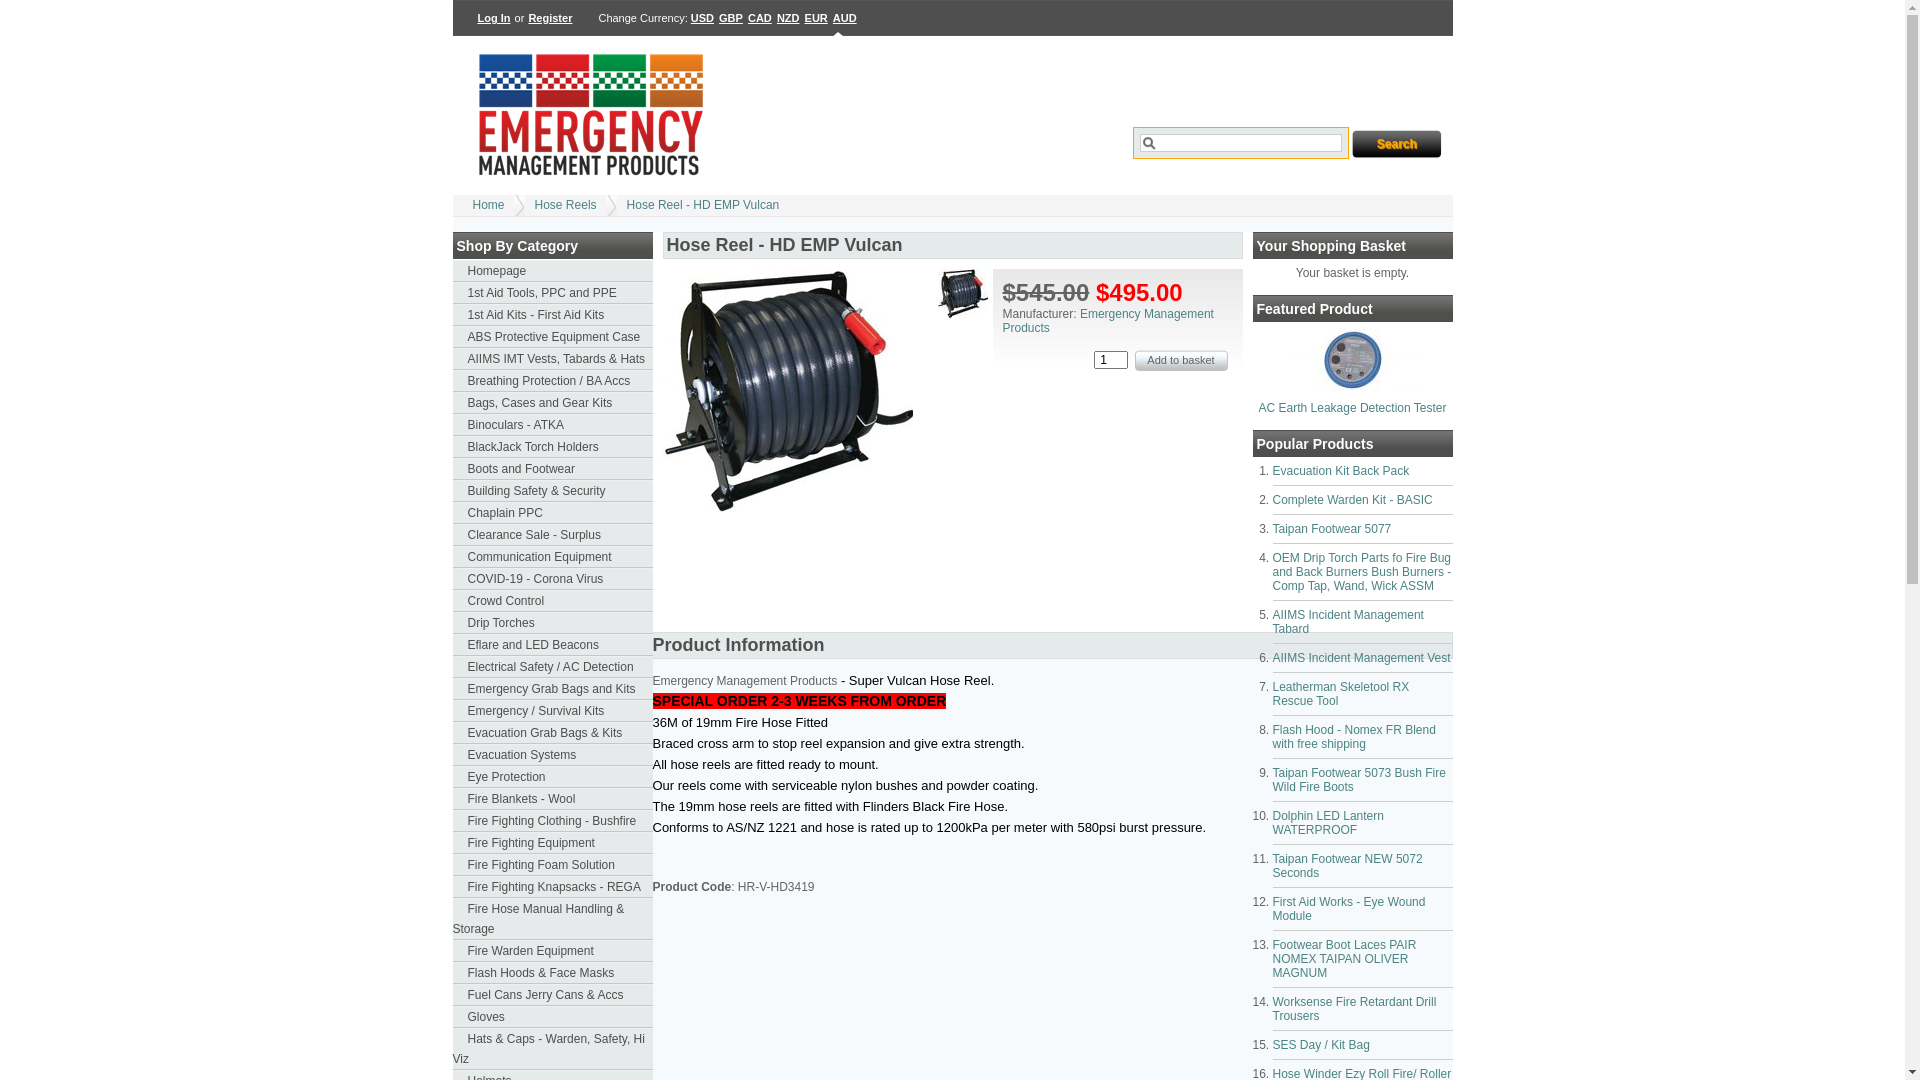 This screenshot has width=1920, height=1080. I want to click on Evacuation Grab Bags & Kits, so click(552, 733).